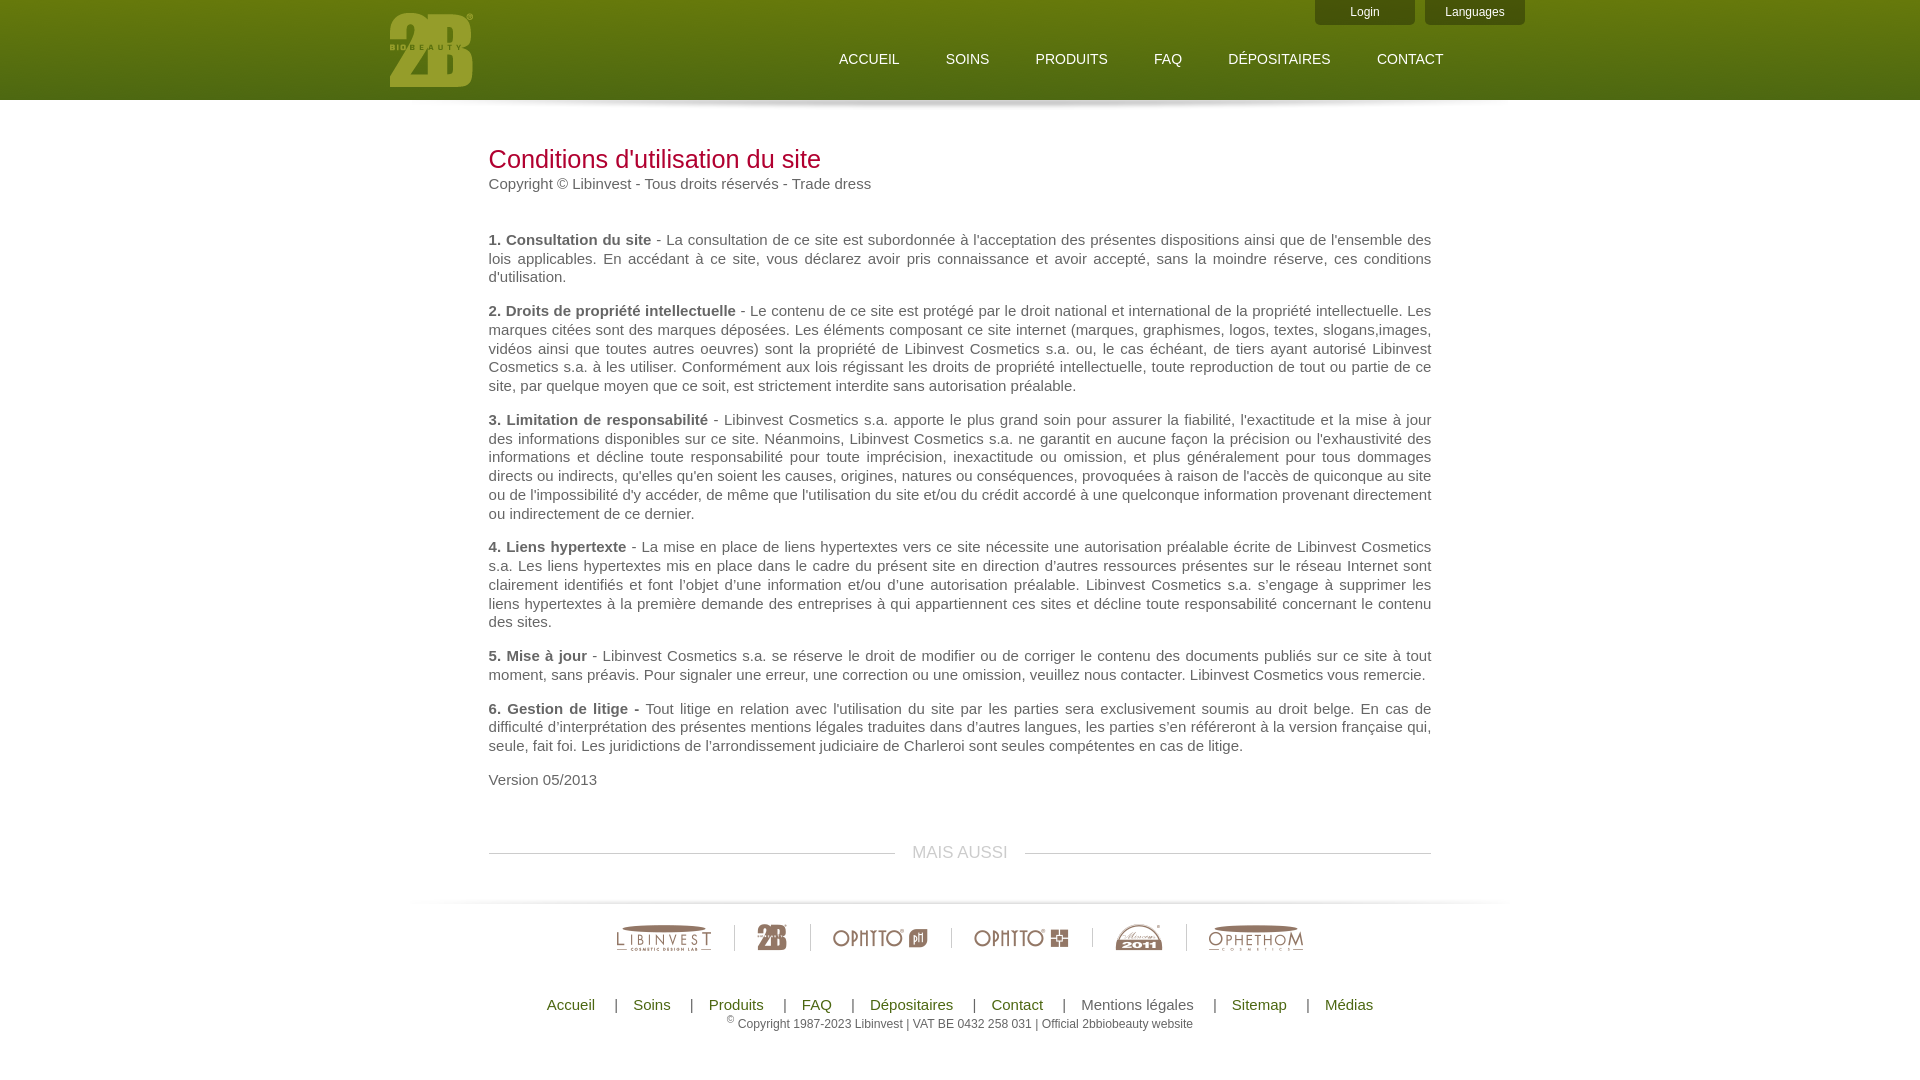  Describe the element at coordinates (816, 1004) in the screenshot. I see `FAQ` at that location.